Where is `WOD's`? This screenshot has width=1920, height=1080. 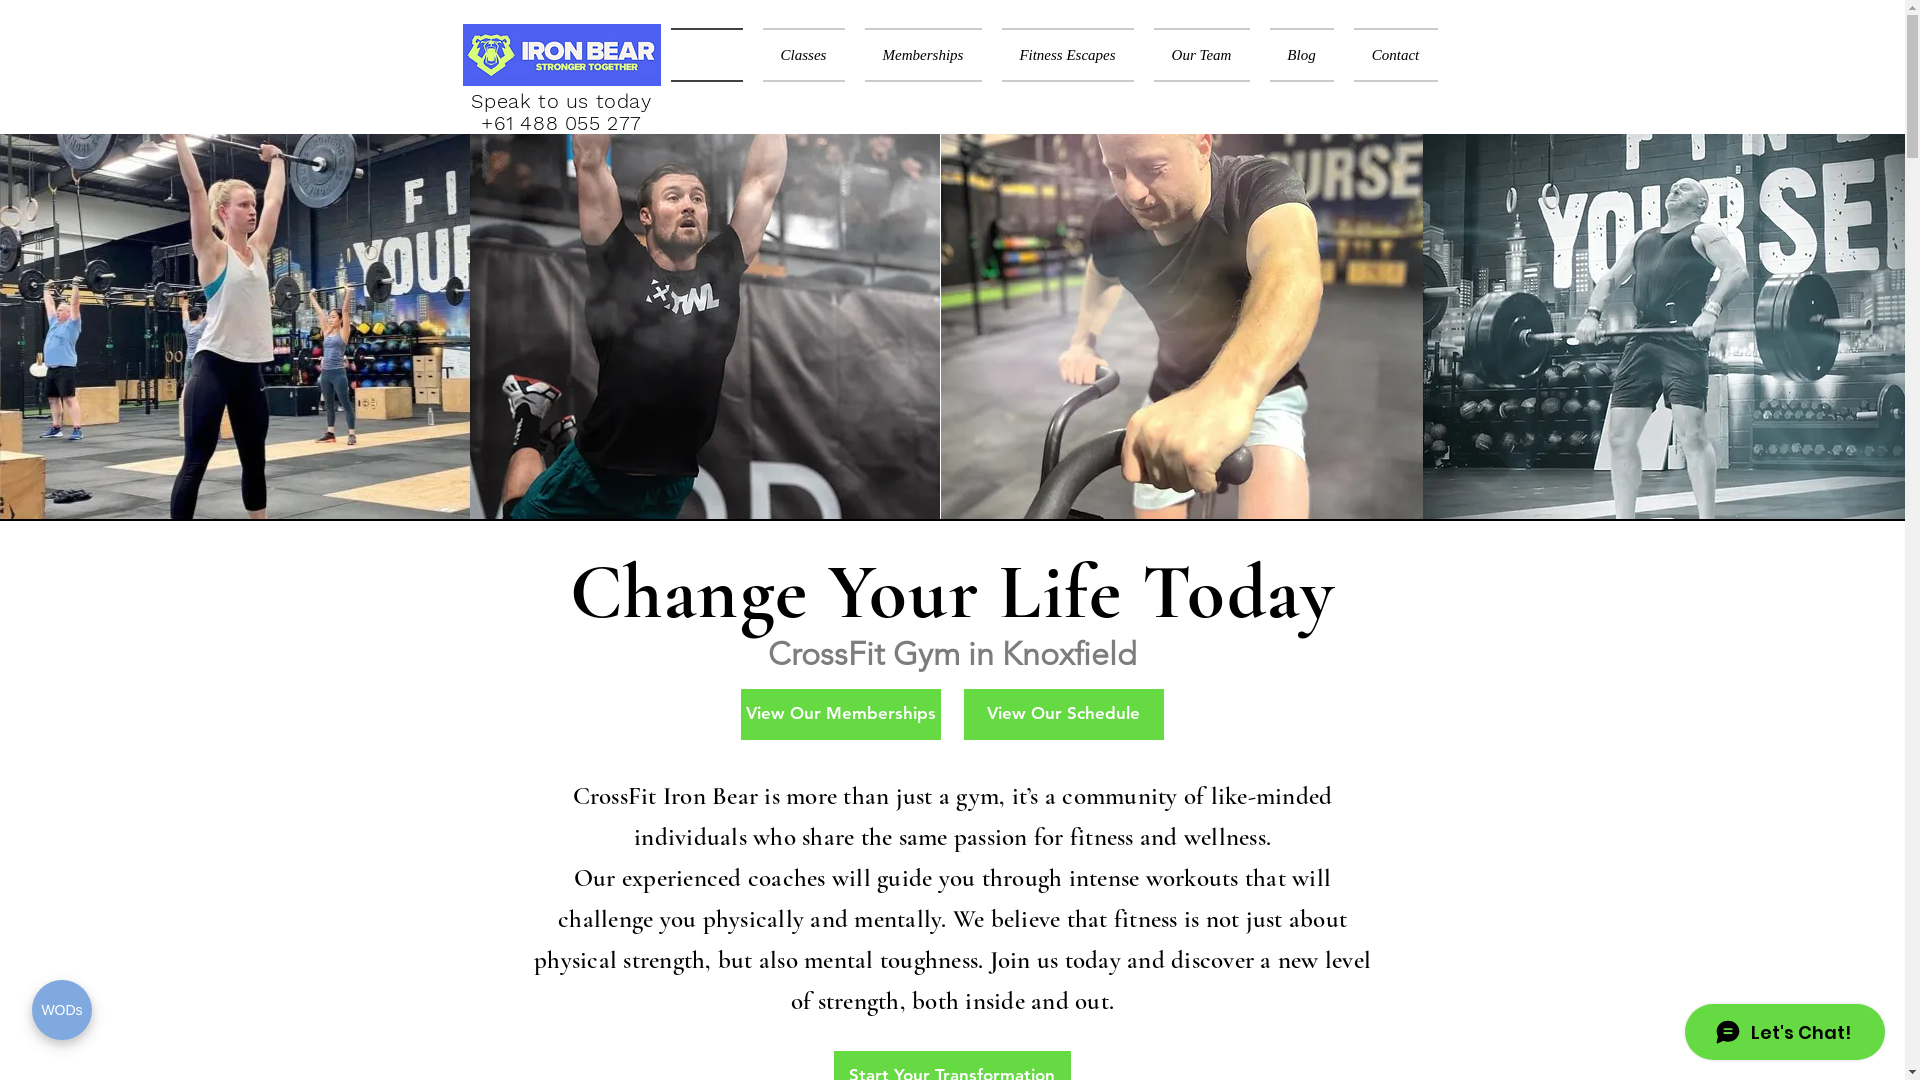 WOD's is located at coordinates (244, 734).